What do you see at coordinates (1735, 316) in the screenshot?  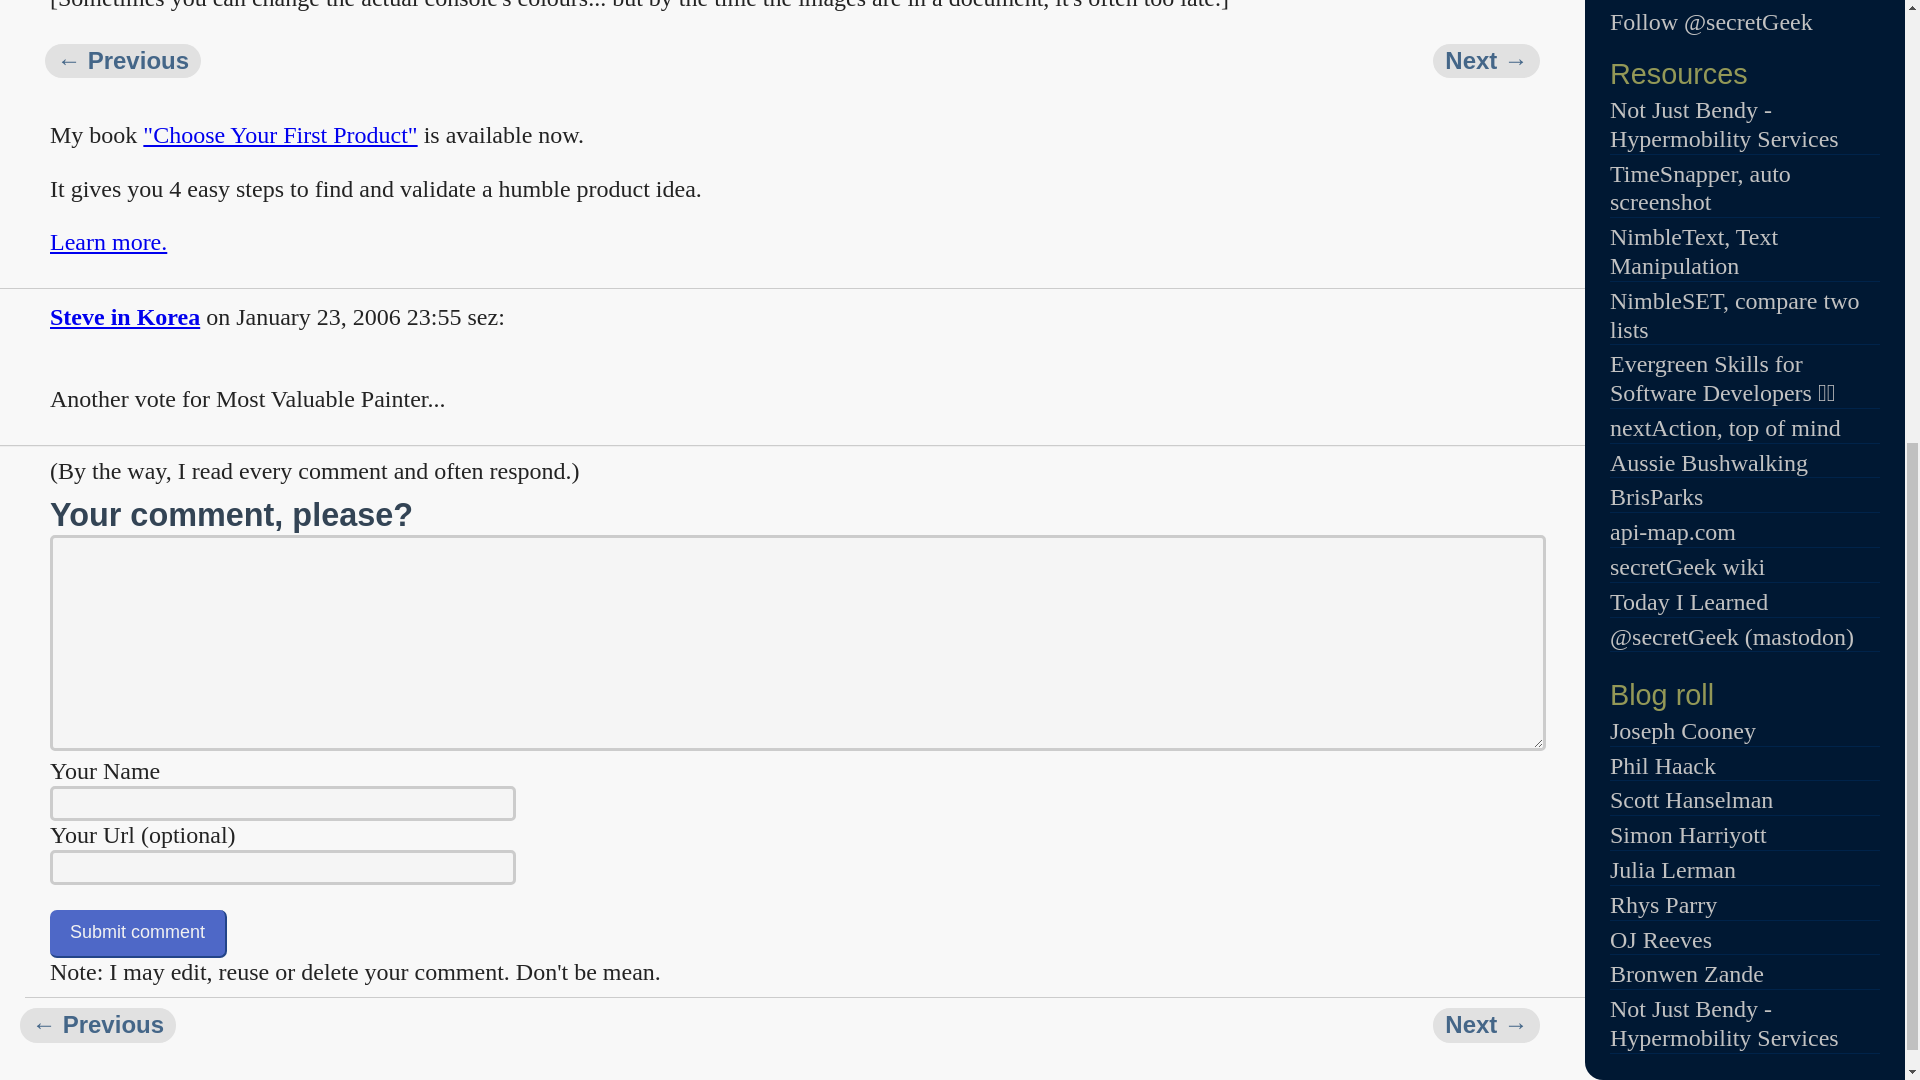 I see `NimbleSET, compare two lists` at bounding box center [1735, 316].